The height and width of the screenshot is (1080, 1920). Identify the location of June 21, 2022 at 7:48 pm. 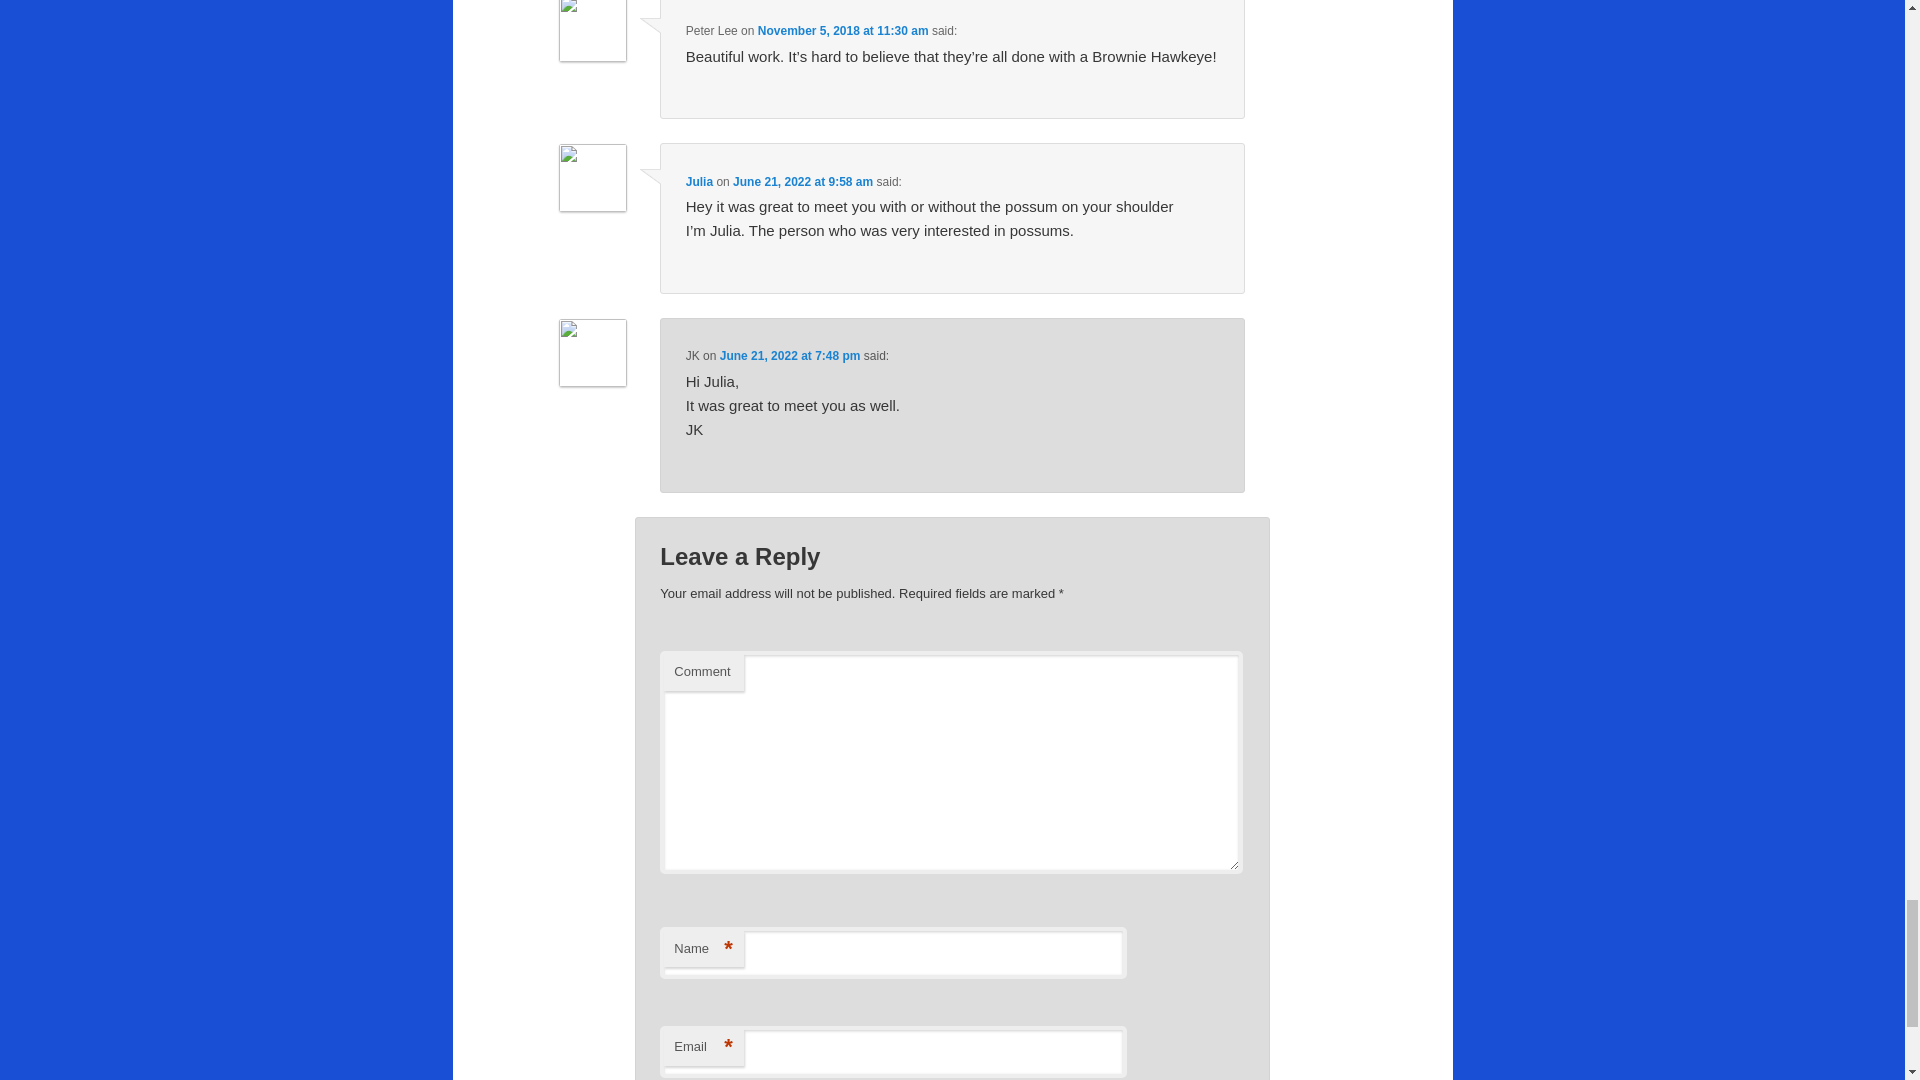
(790, 355).